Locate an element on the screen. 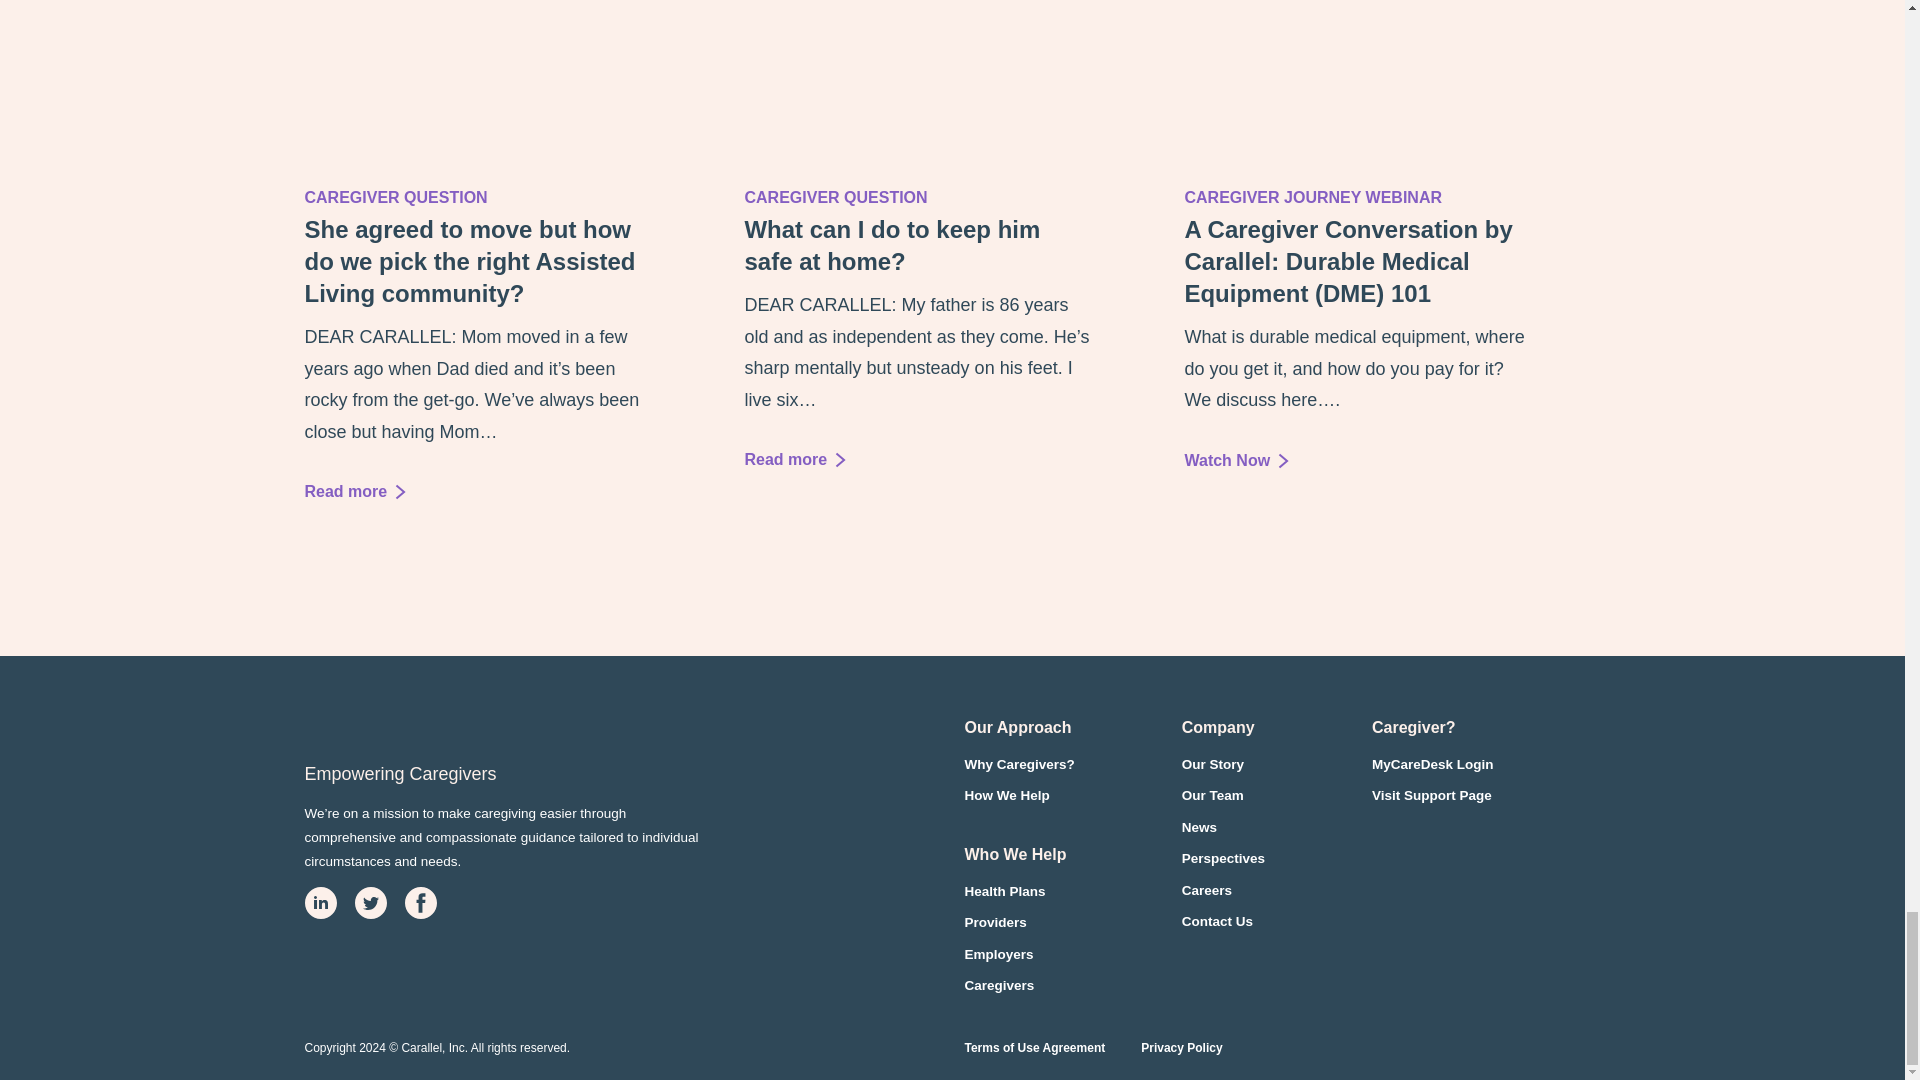  Read more is located at coordinates (1236, 460).